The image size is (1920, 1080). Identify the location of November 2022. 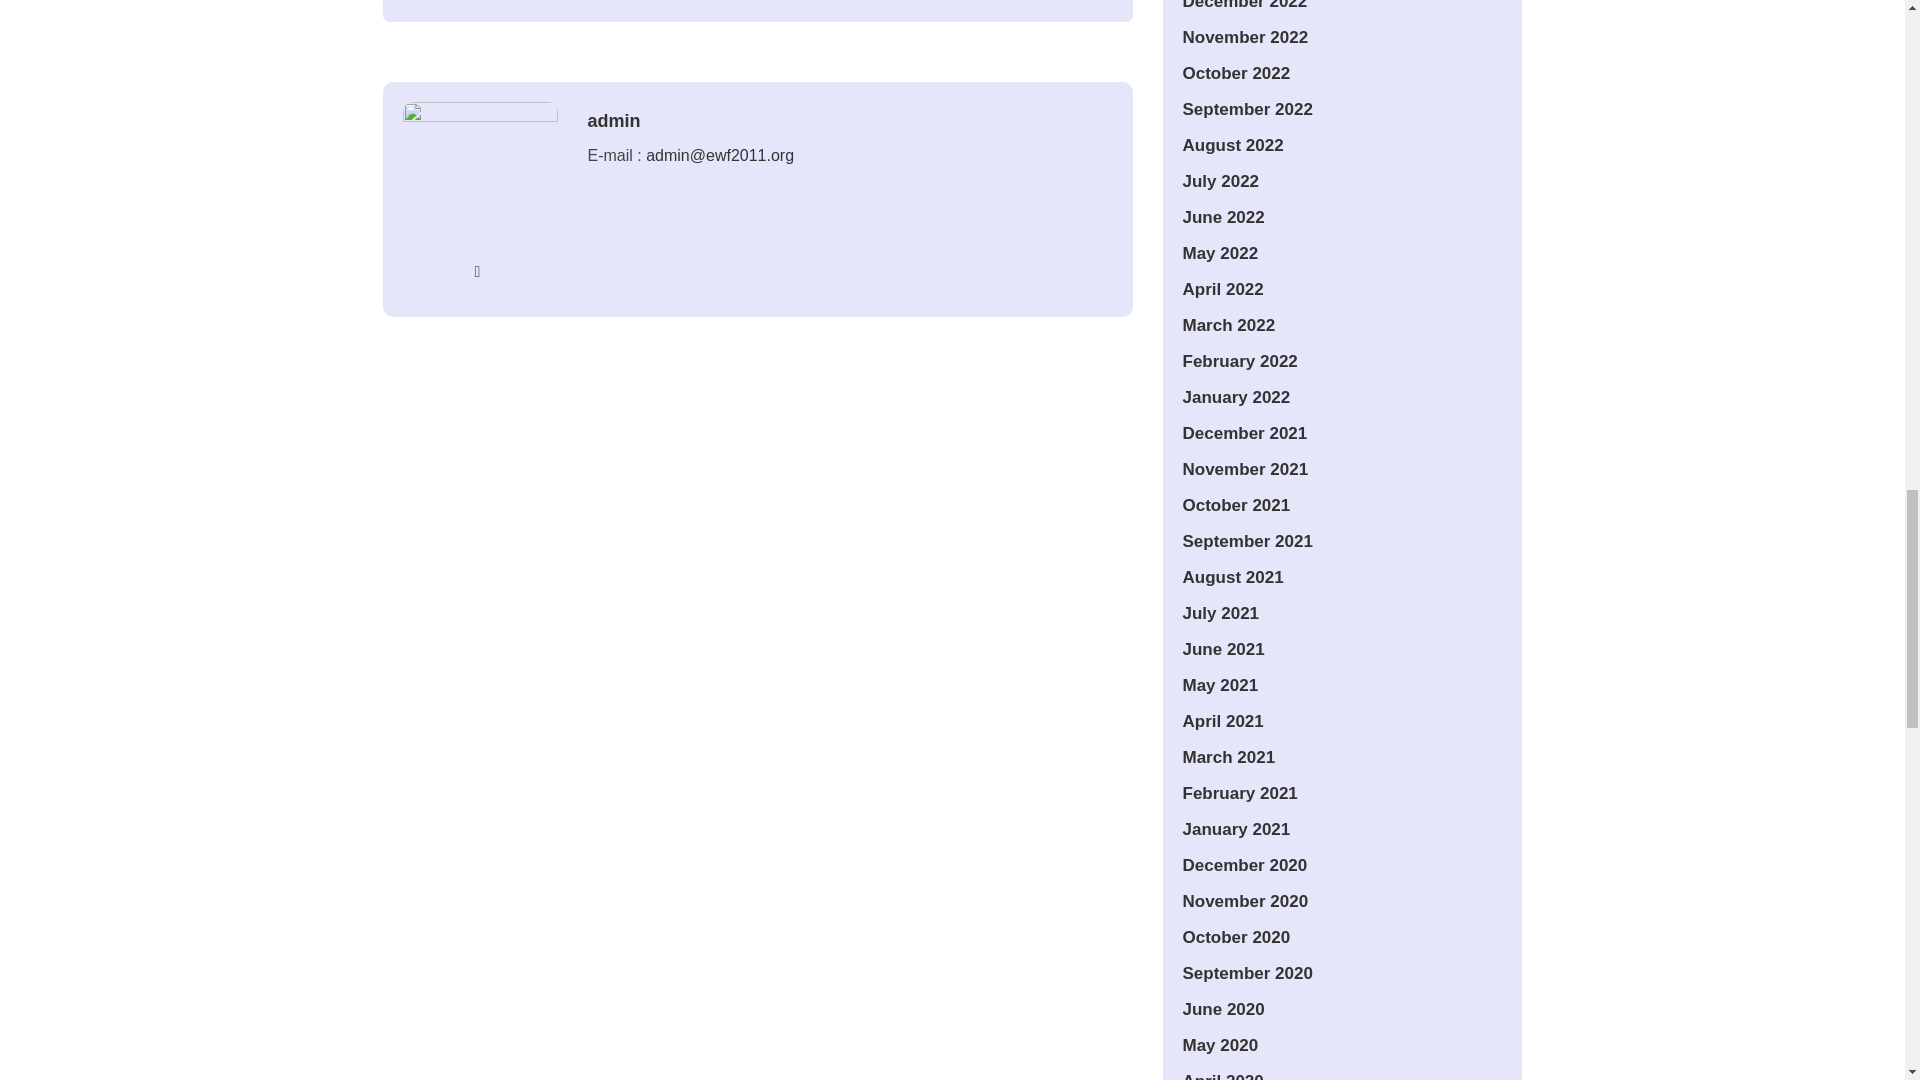
(1244, 38).